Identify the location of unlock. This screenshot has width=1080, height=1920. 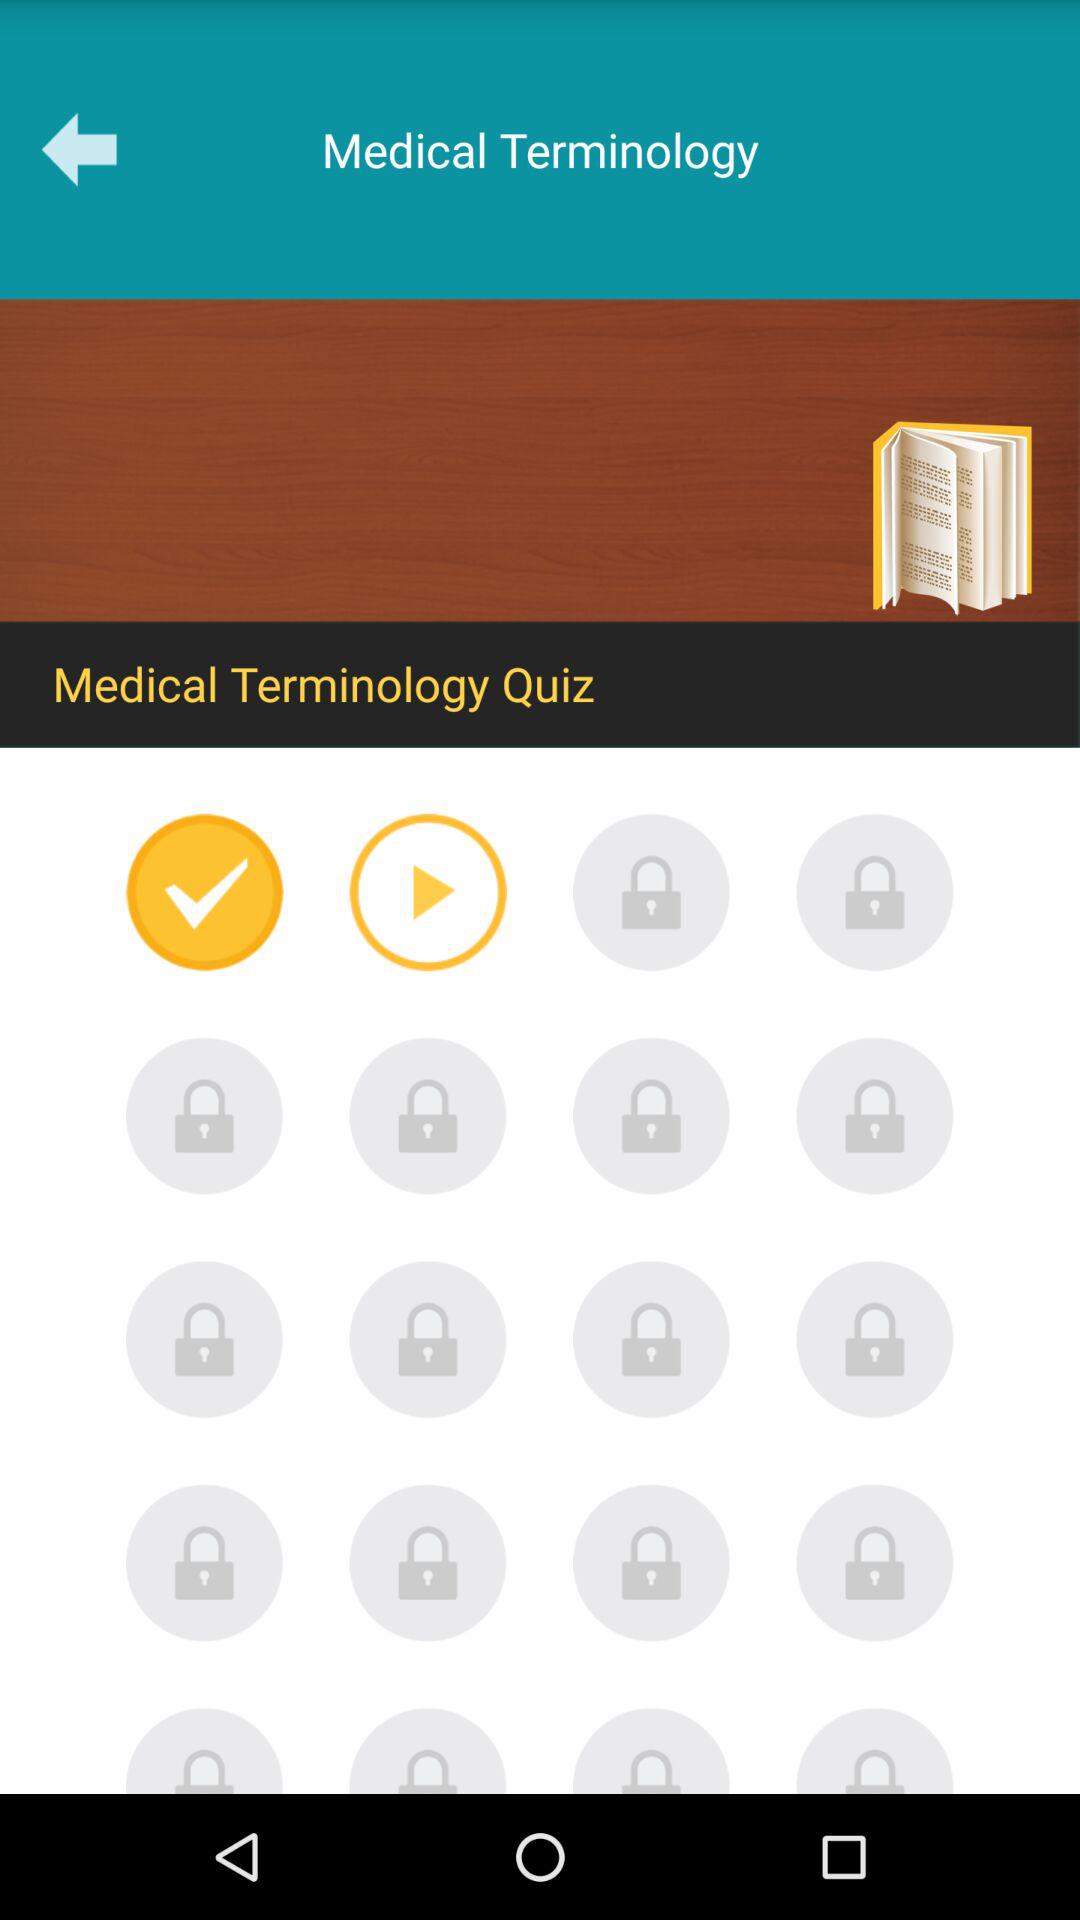
(652, 1339).